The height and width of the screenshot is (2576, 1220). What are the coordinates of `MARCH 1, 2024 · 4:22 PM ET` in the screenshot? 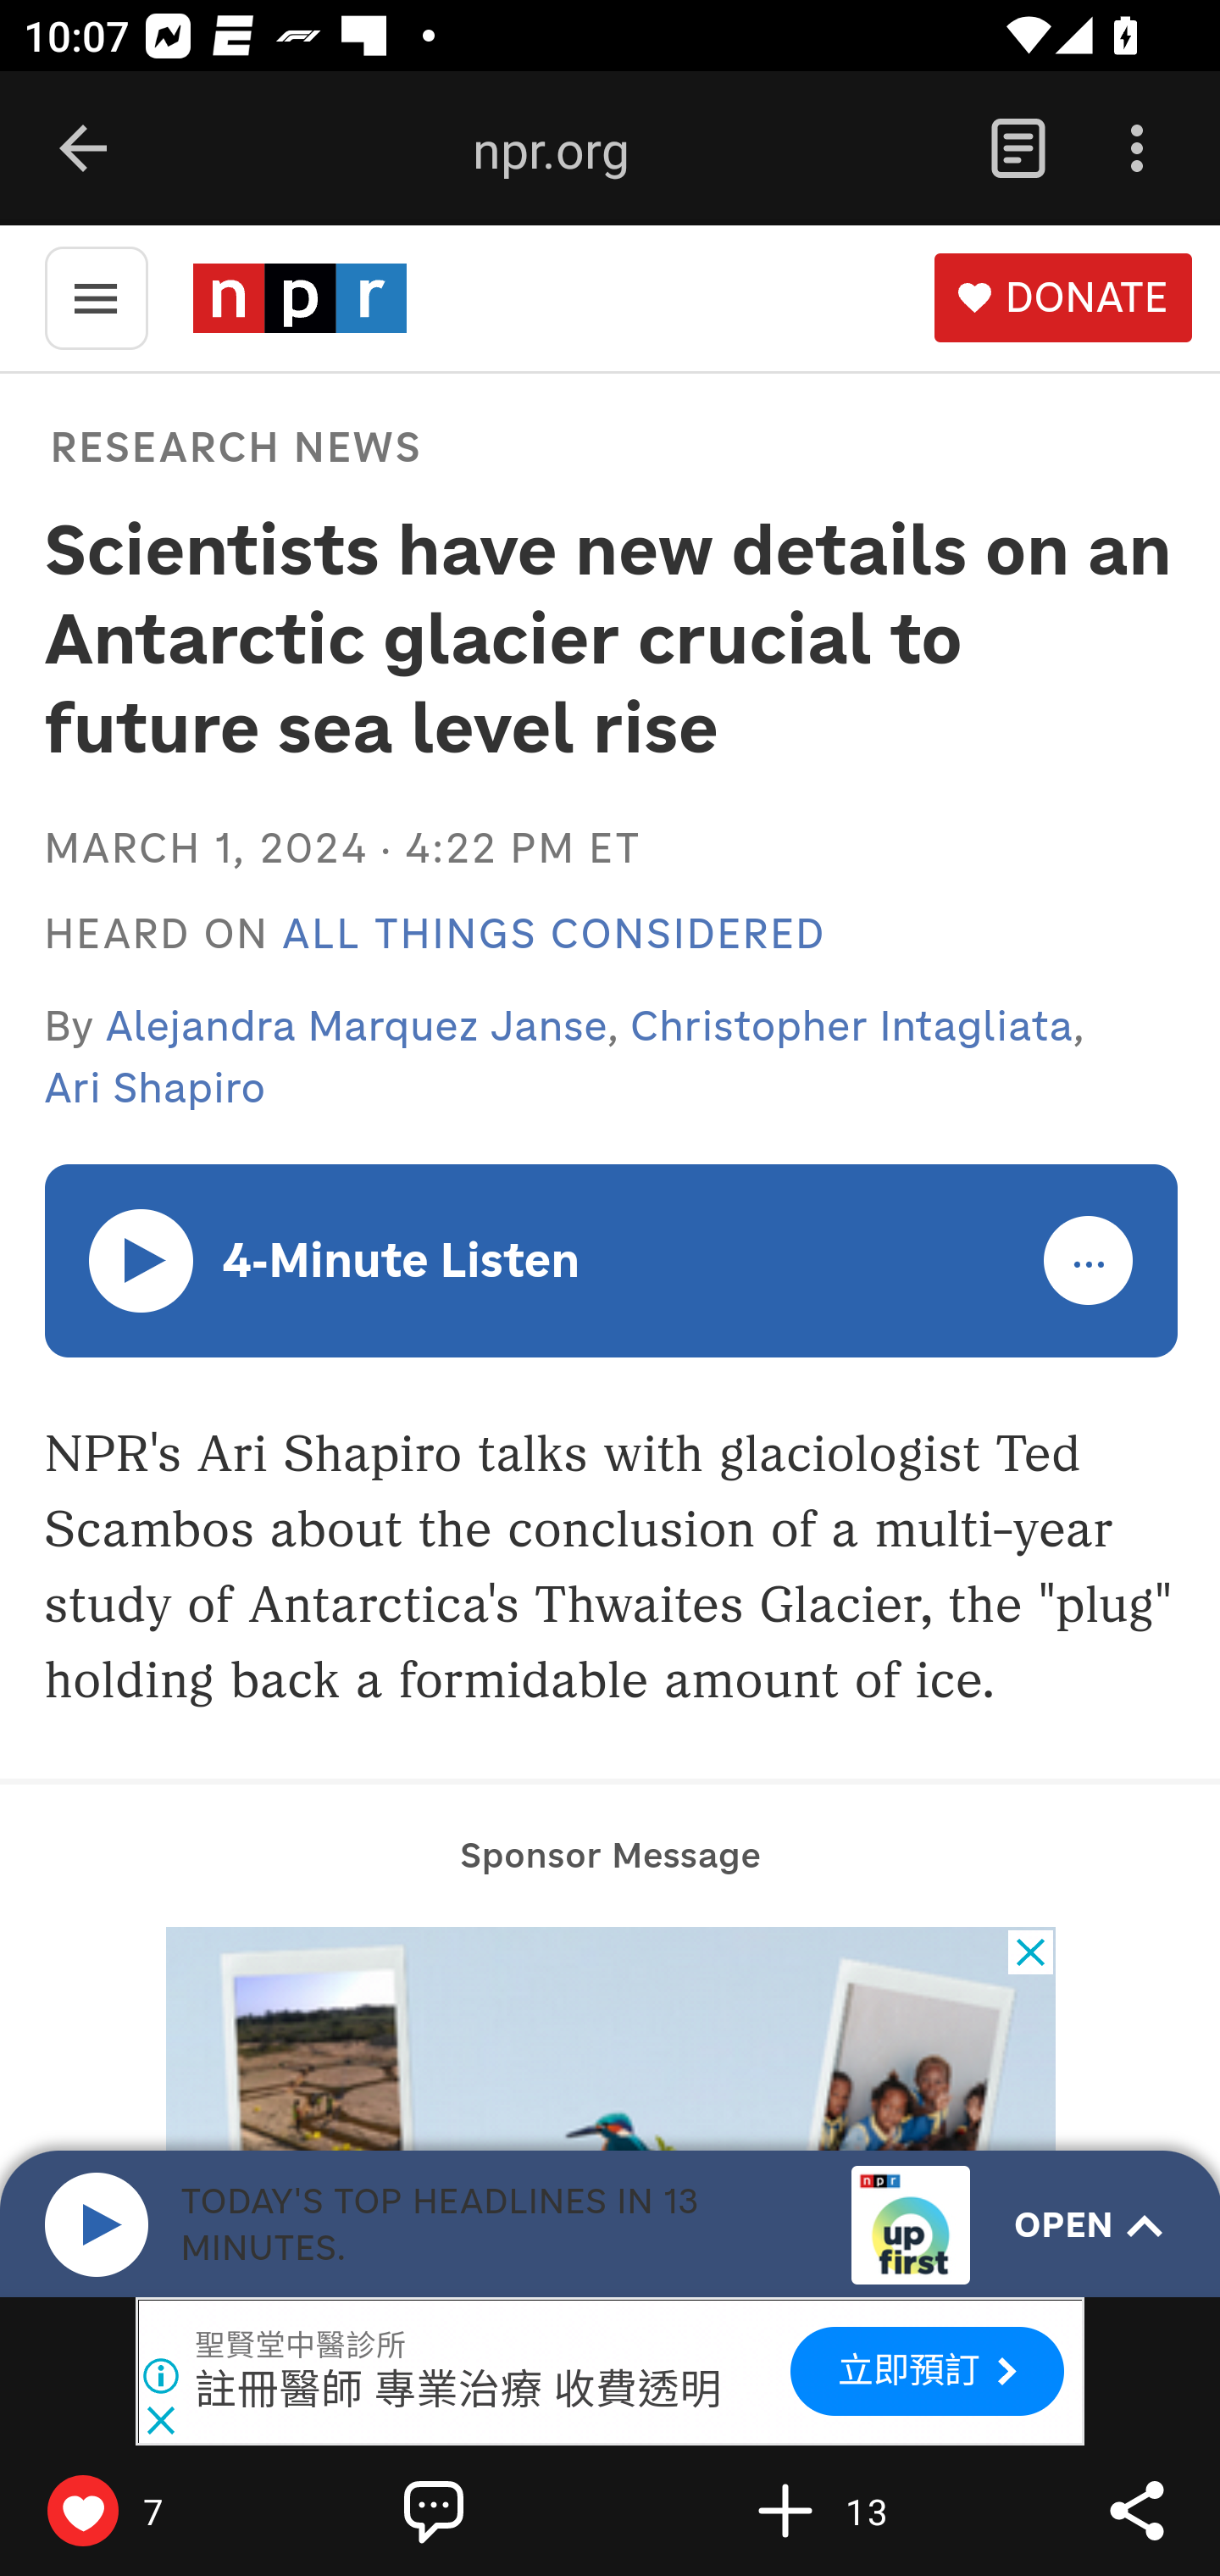 It's located at (341, 847).